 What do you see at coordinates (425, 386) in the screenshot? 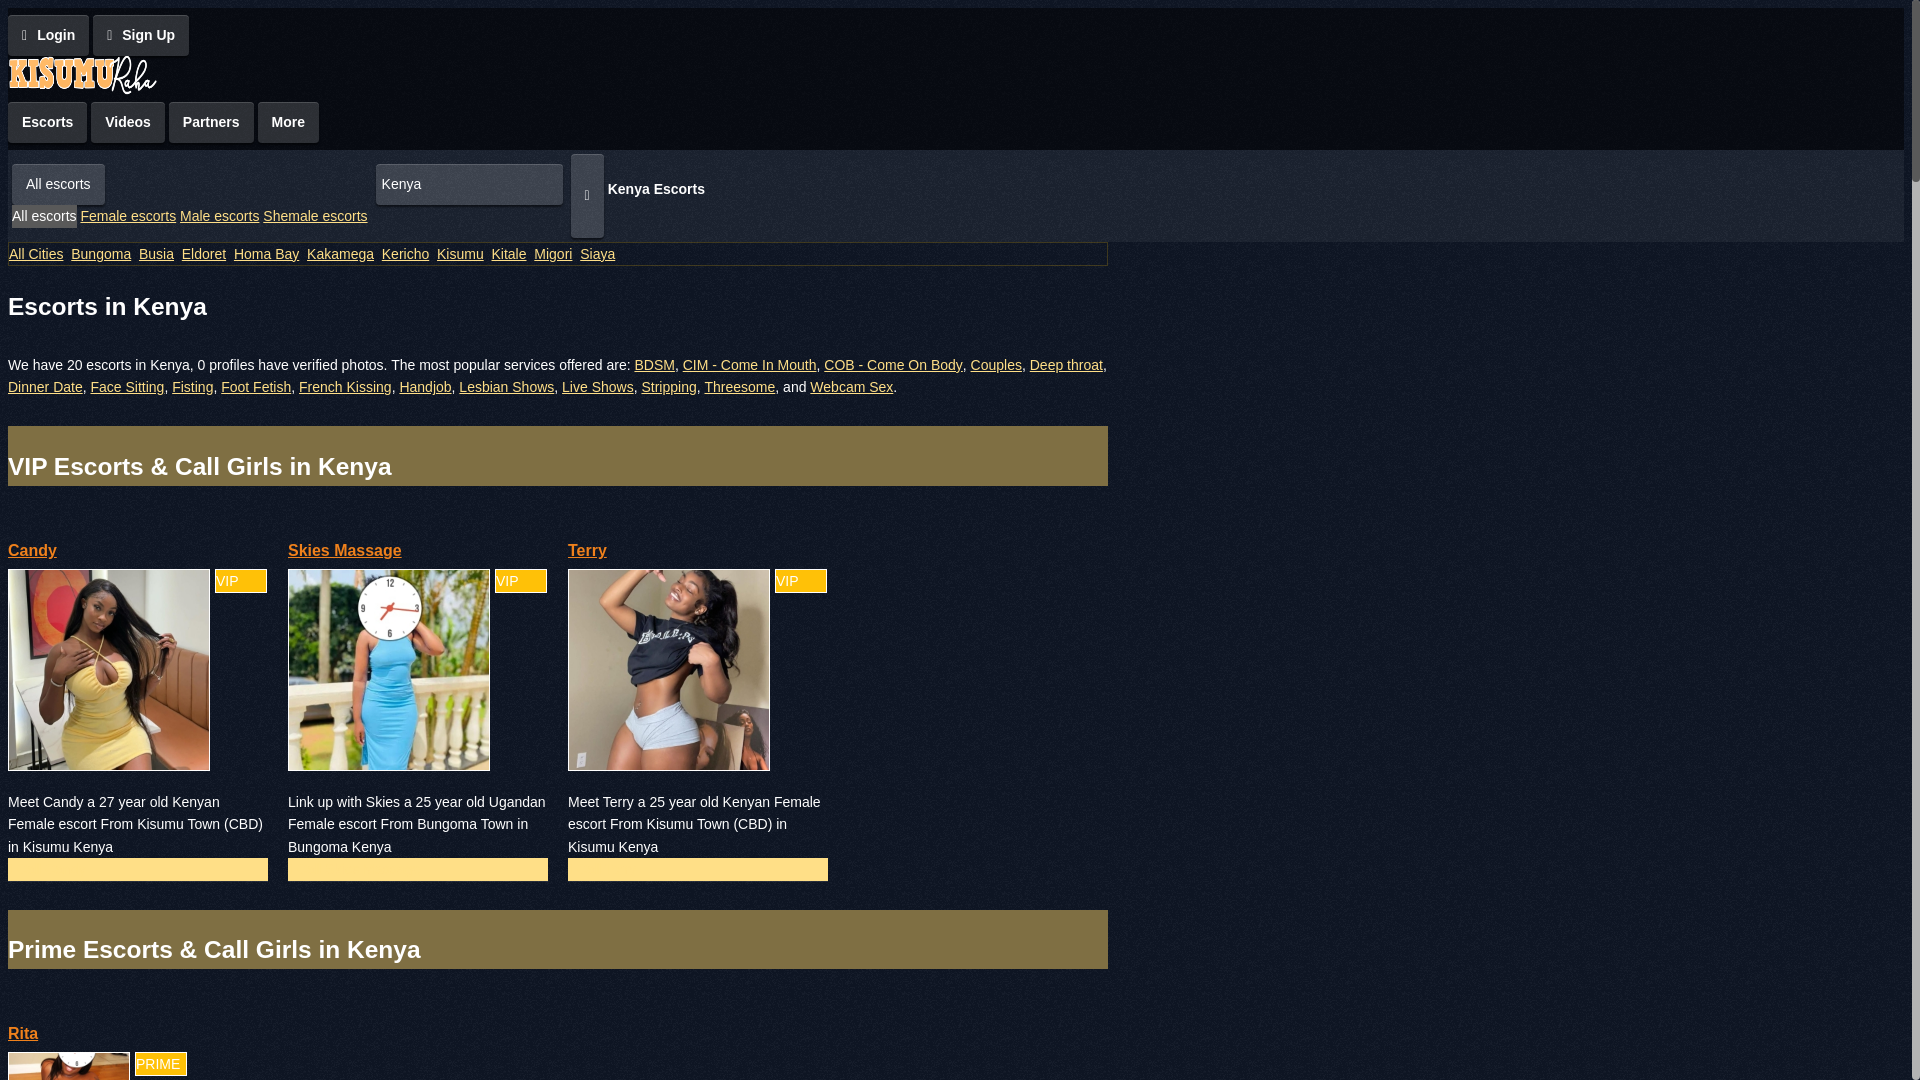
I see `Handjob` at bounding box center [425, 386].